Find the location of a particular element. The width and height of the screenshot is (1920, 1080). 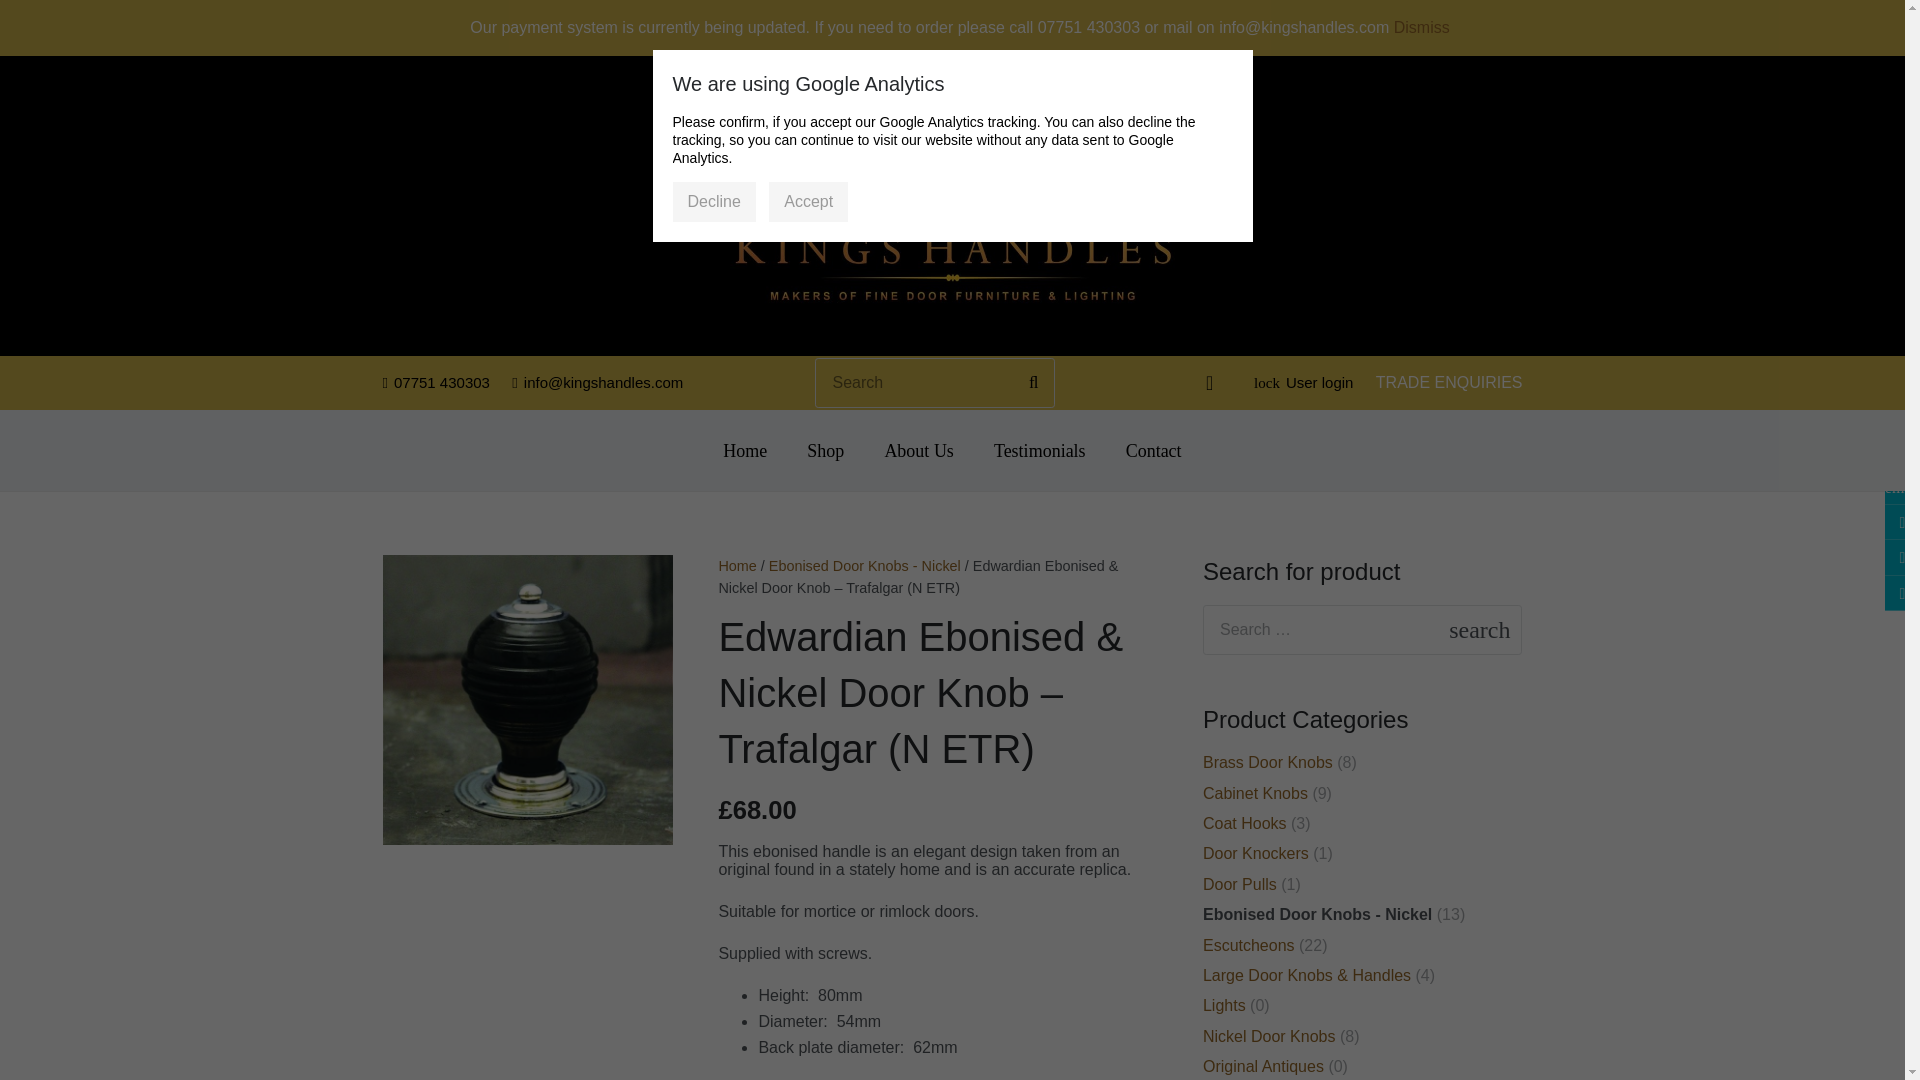

TRADE ENQUIRIES is located at coordinates (1449, 382).